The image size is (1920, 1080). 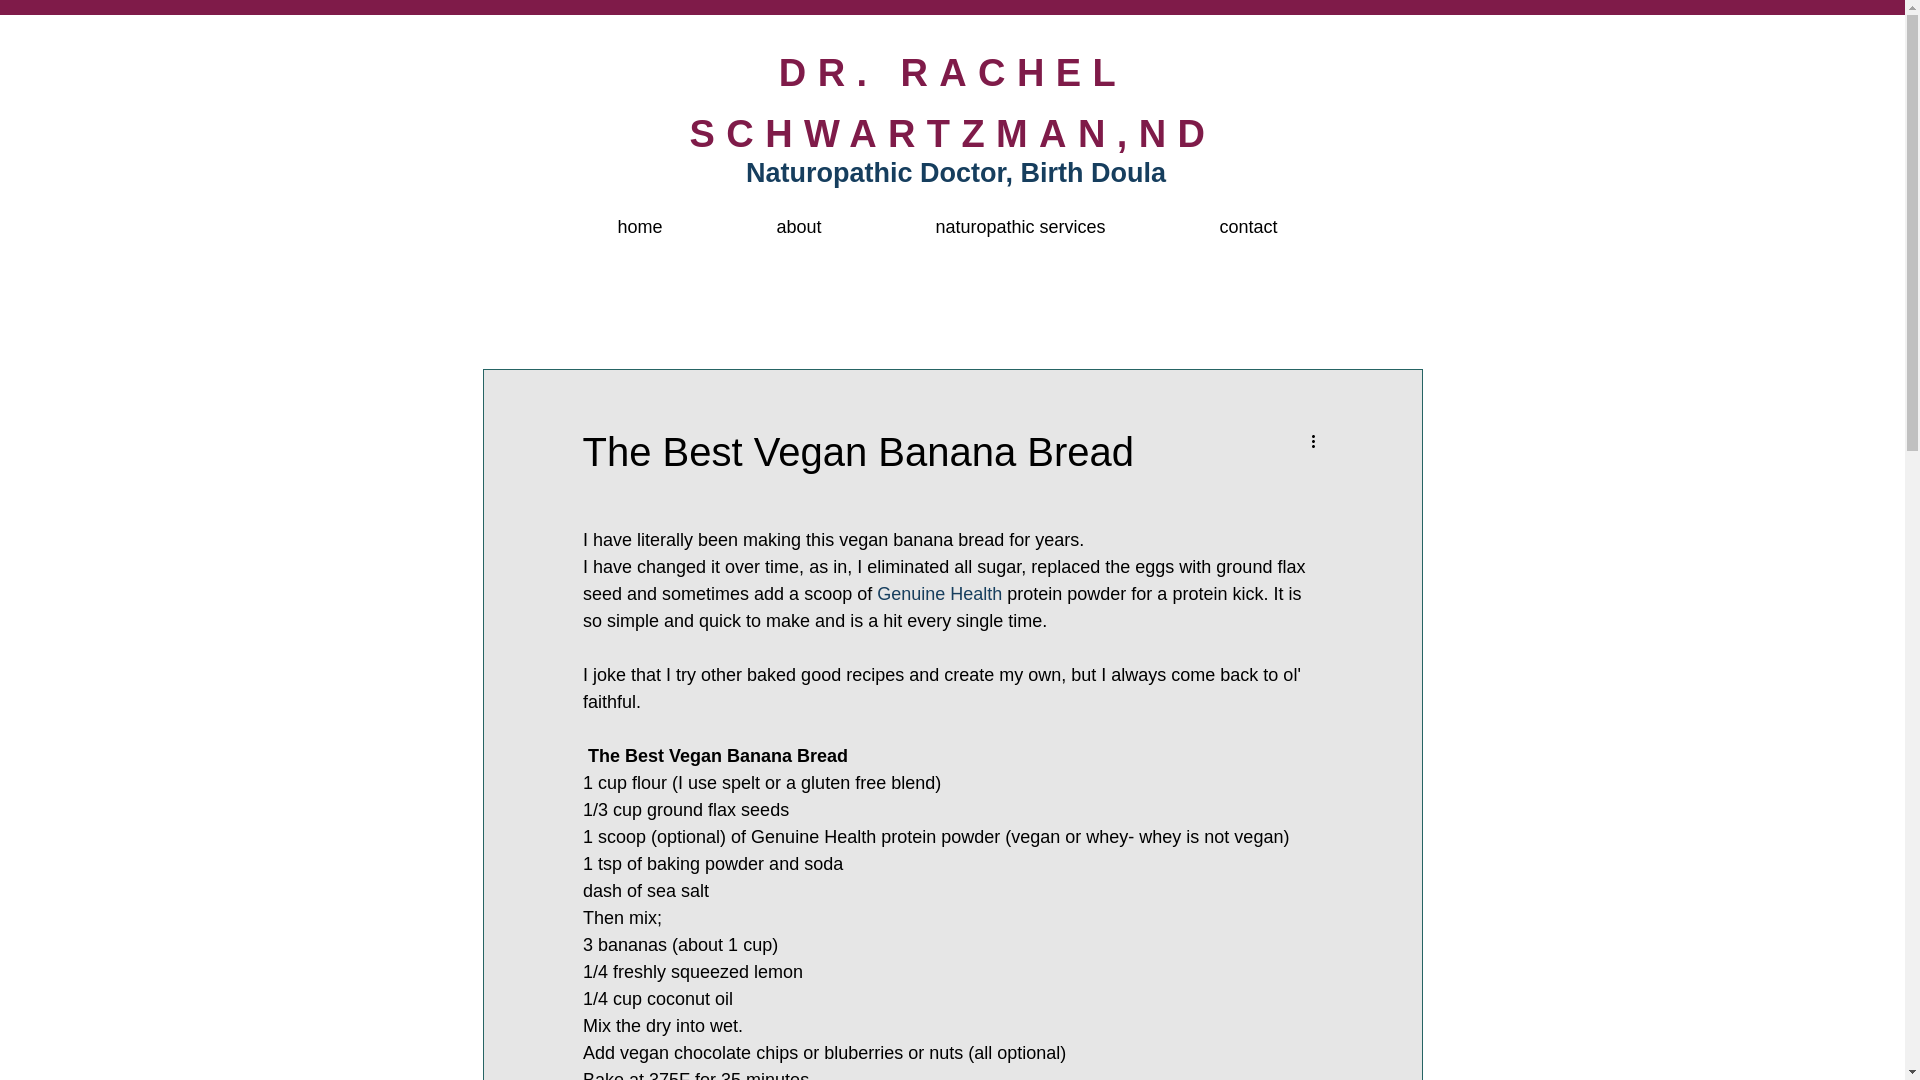 What do you see at coordinates (800, 218) in the screenshot?
I see `about` at bounding box center [800, 218].